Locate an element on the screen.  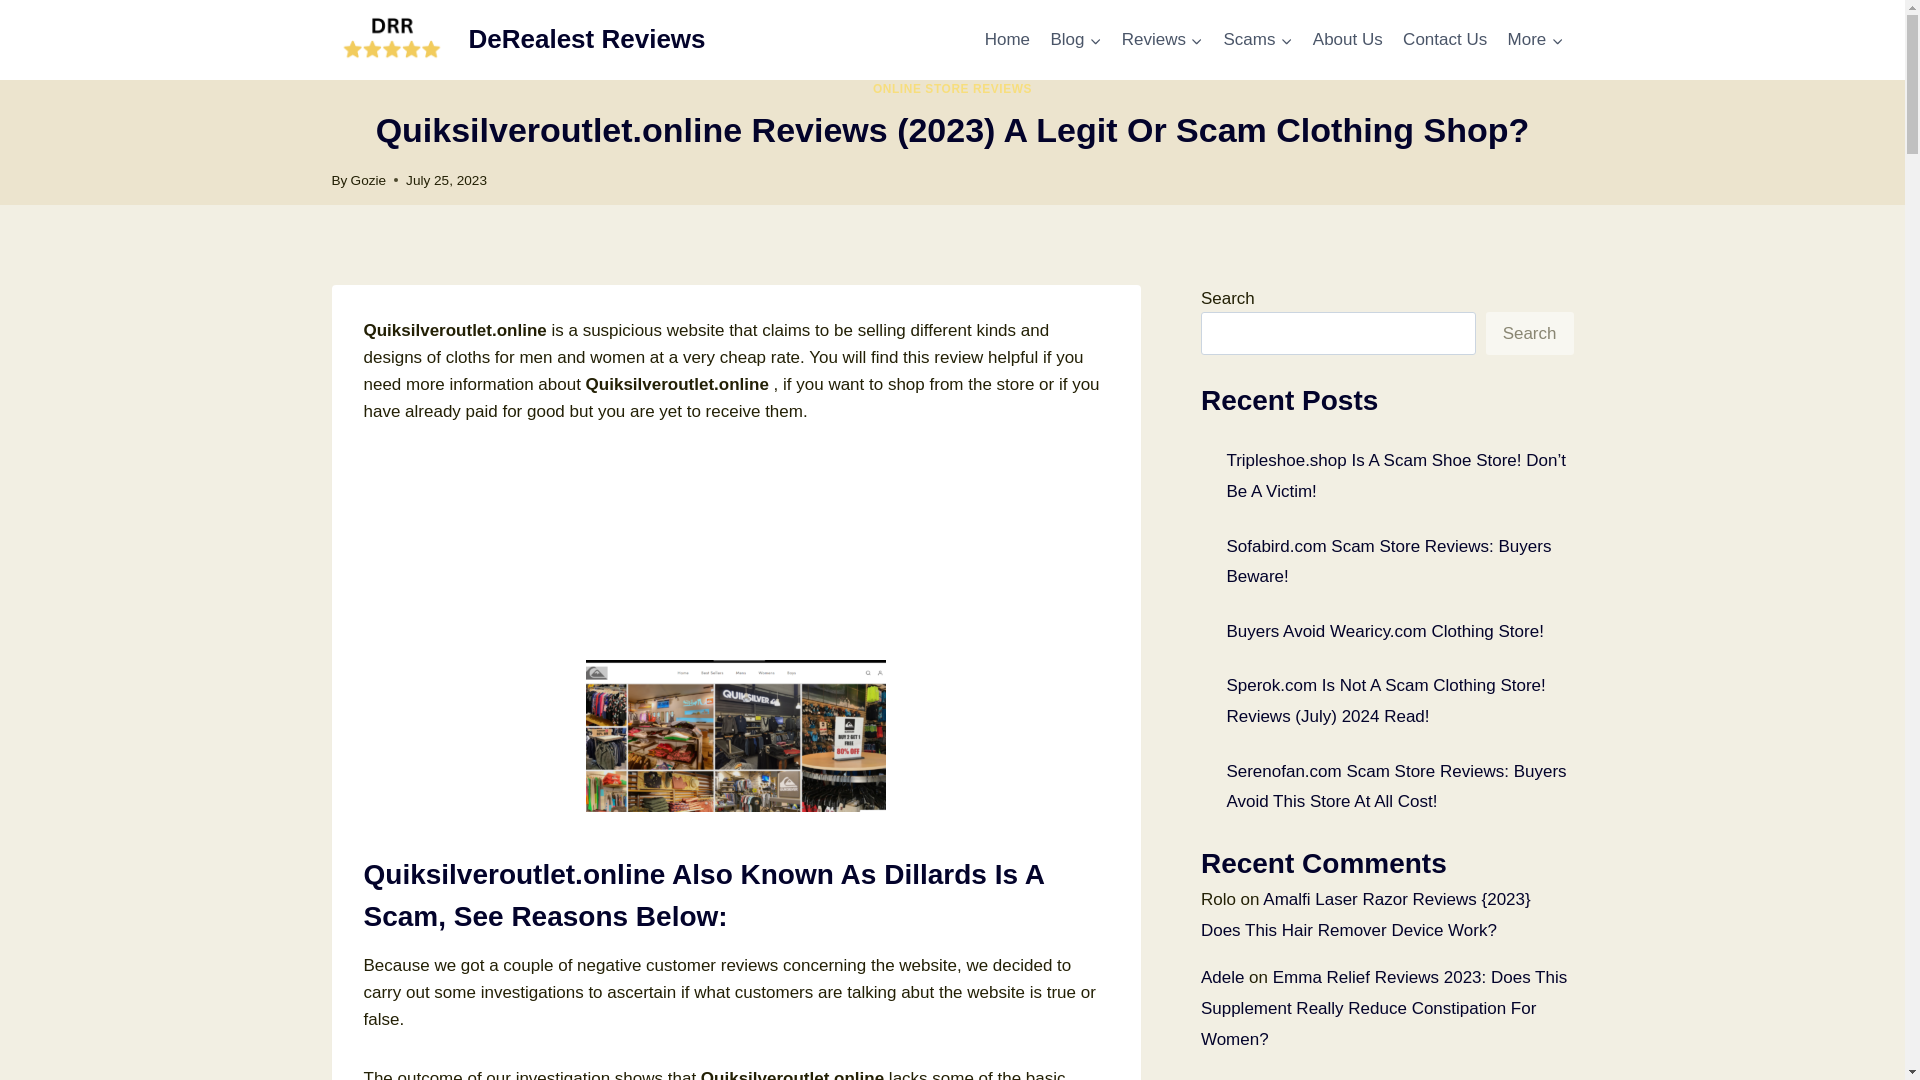
Scams is located at coordinates (1257, 40).